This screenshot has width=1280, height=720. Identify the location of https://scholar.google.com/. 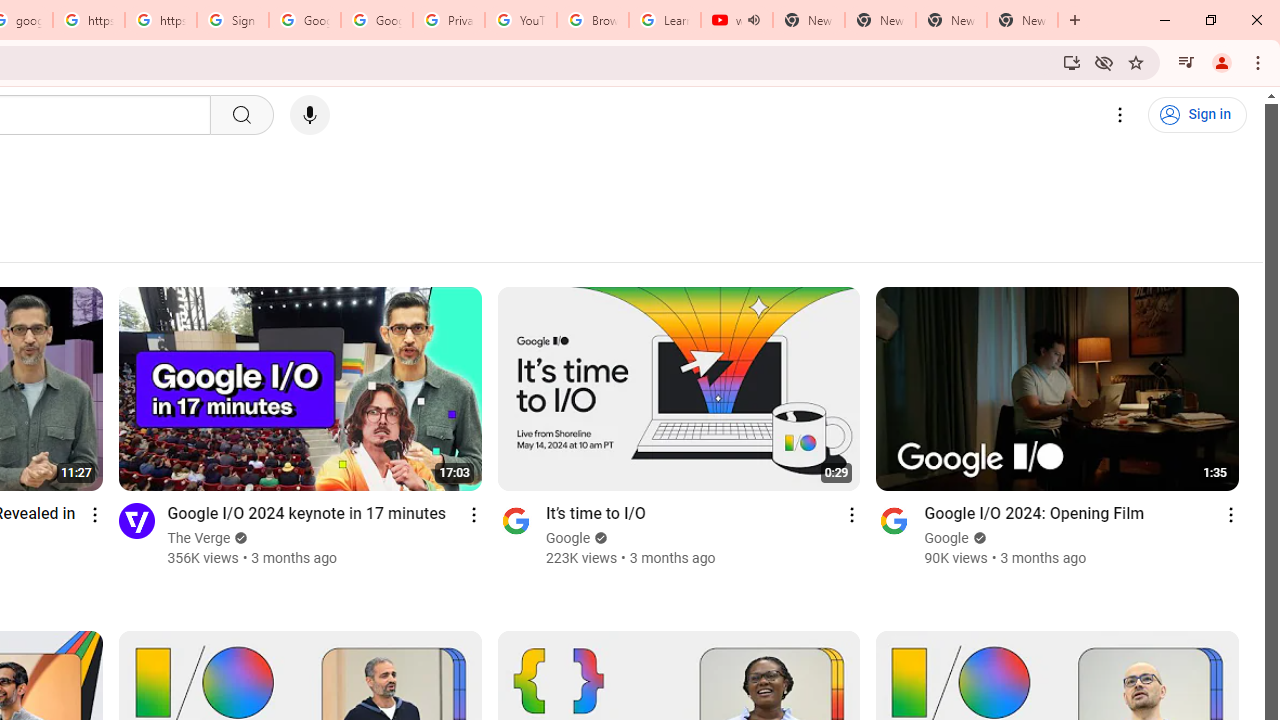
(161, 20).